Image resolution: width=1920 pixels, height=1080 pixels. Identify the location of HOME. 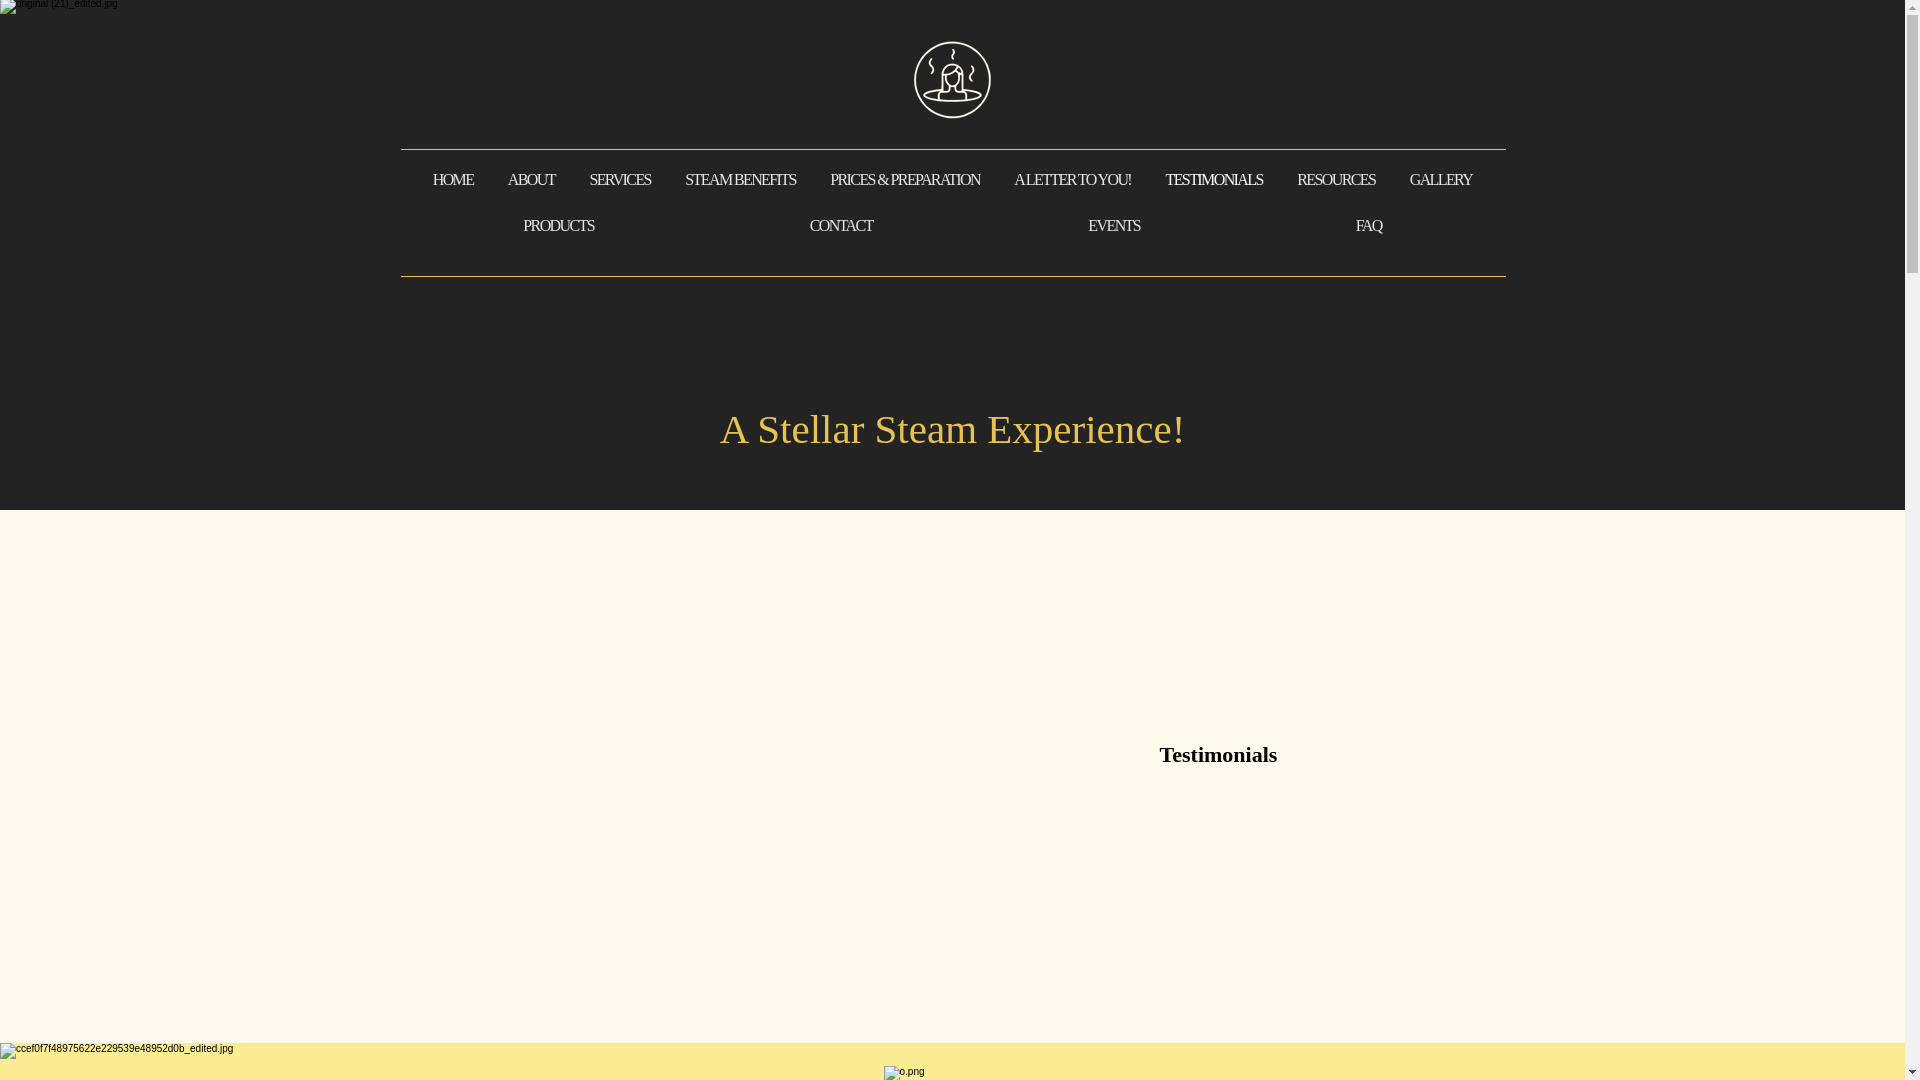
(454, 179).